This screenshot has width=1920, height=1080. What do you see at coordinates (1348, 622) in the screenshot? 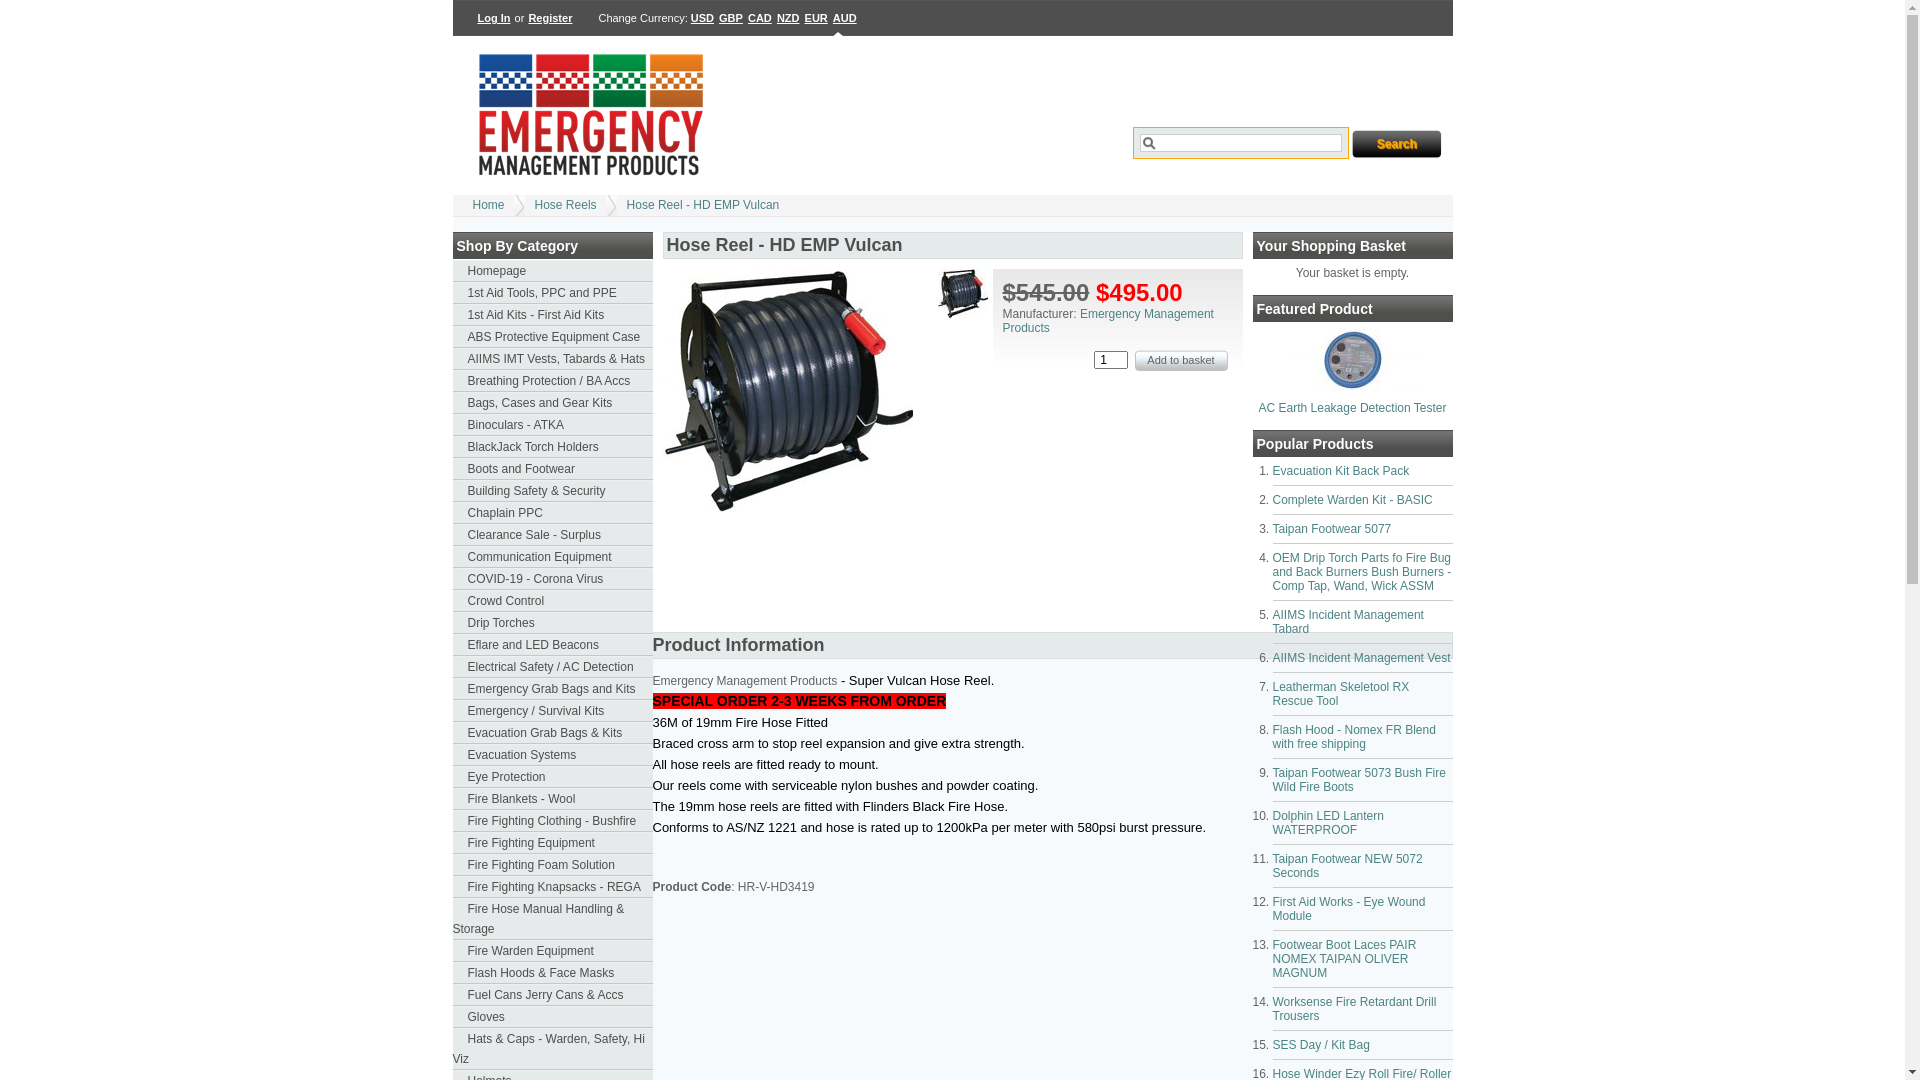
I see `AIIMS Incident Management Tabard` at bounding box center [1348, 622].